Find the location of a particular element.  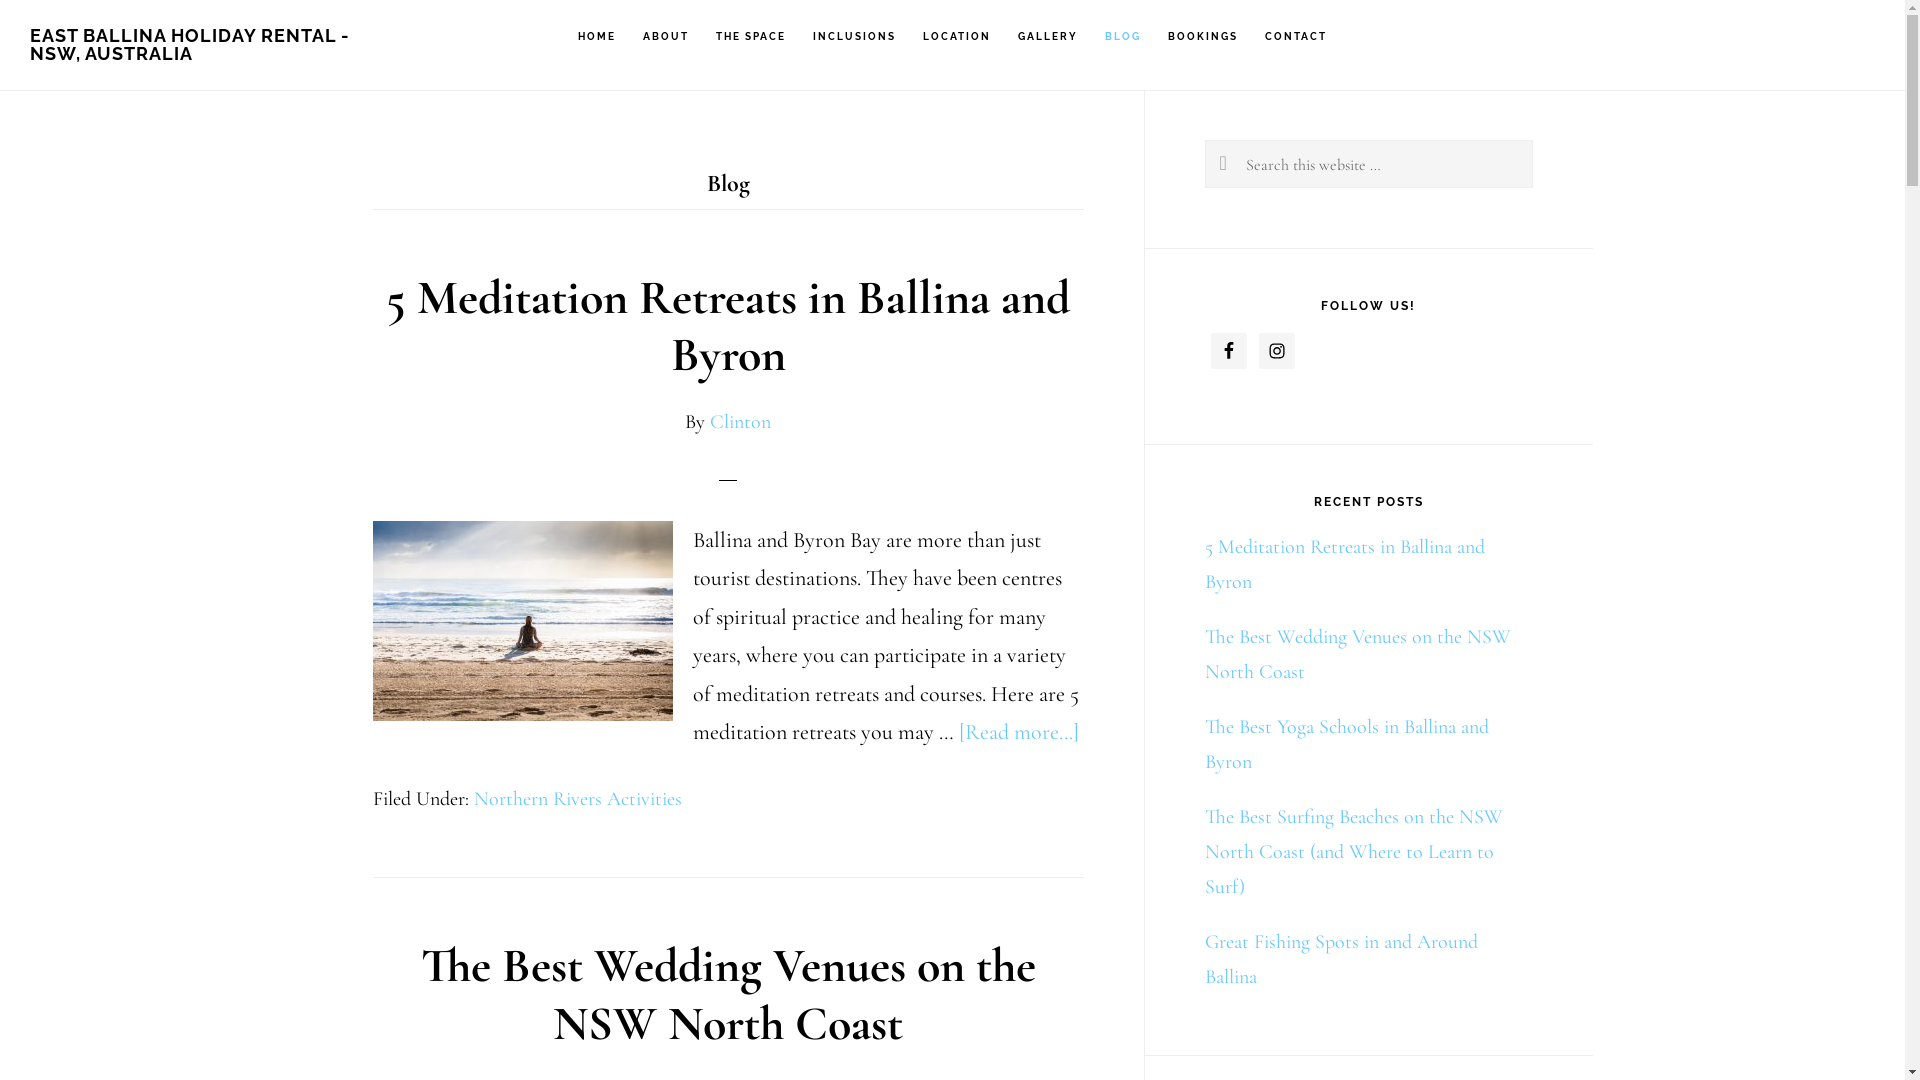

Skip to content is located at coordinates (0, 0).